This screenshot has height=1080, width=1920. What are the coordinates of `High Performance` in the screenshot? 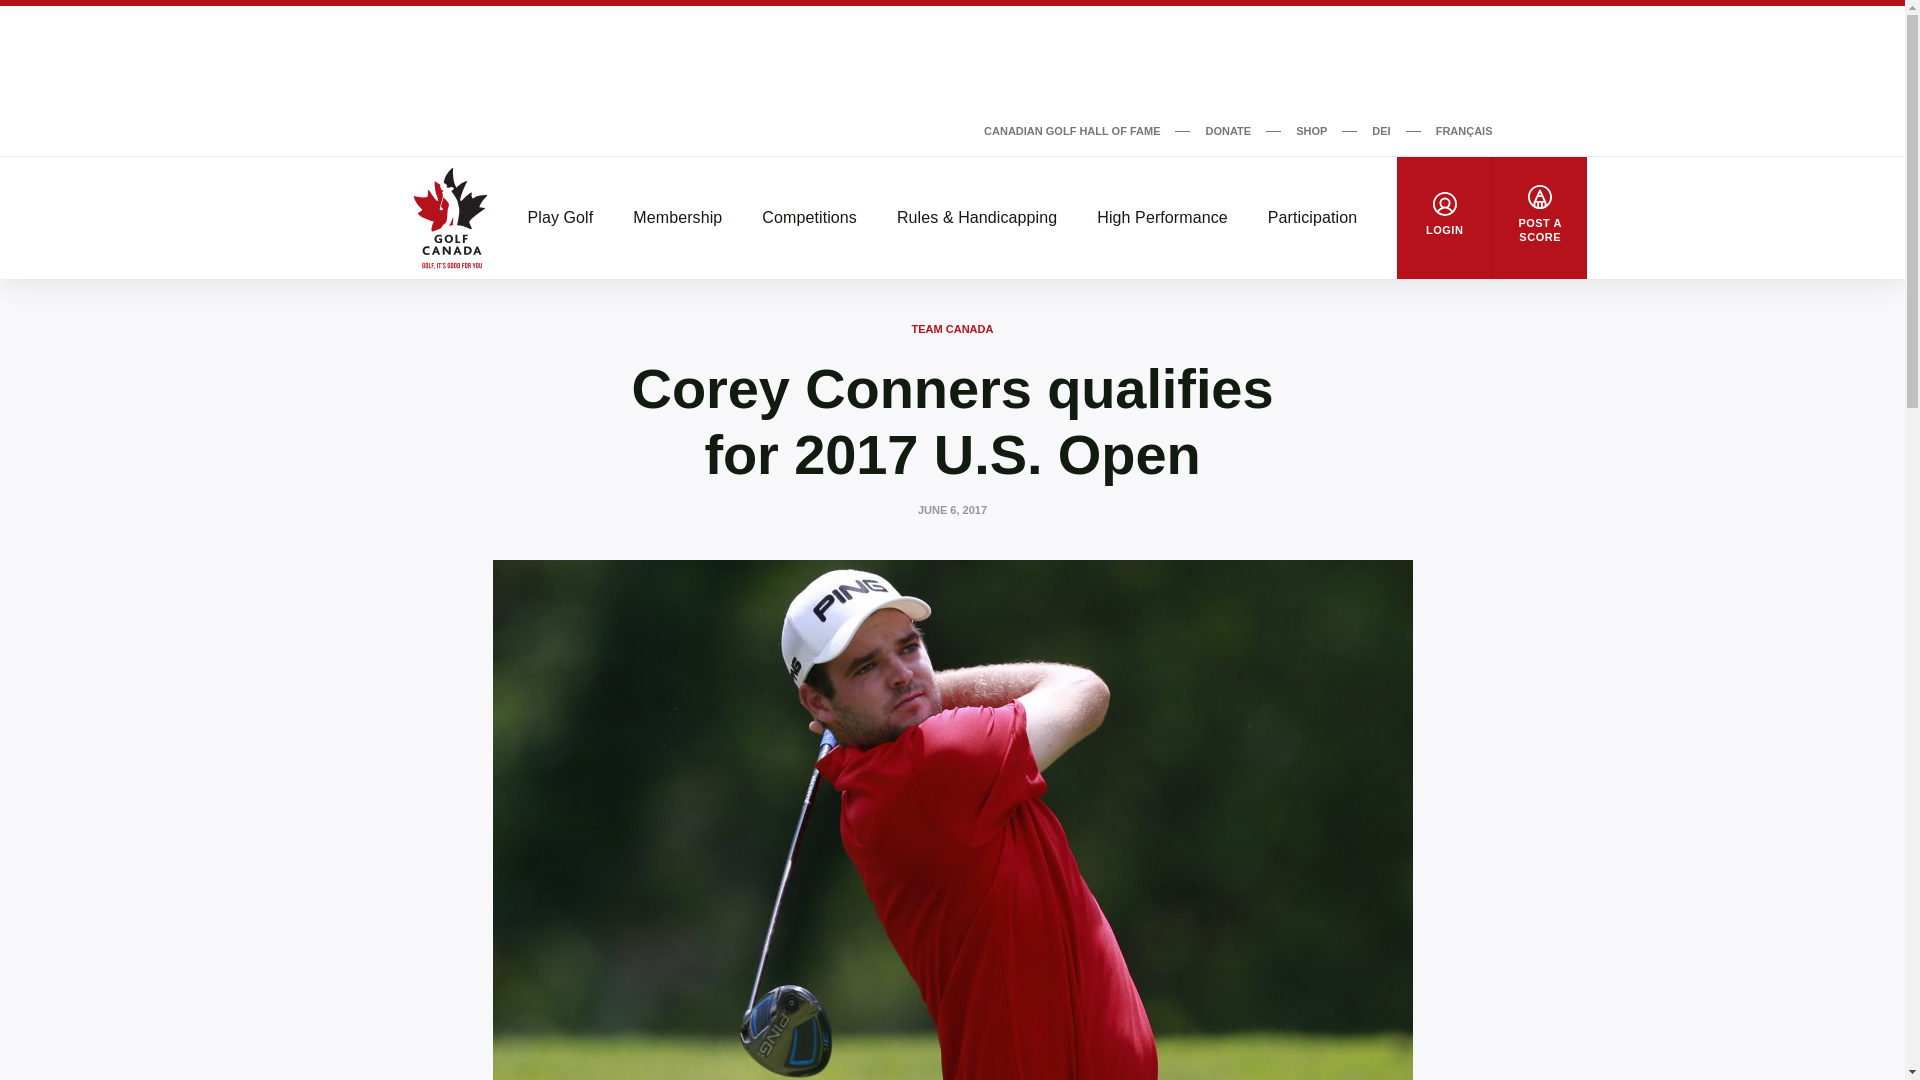 It's located at (1162, 218).